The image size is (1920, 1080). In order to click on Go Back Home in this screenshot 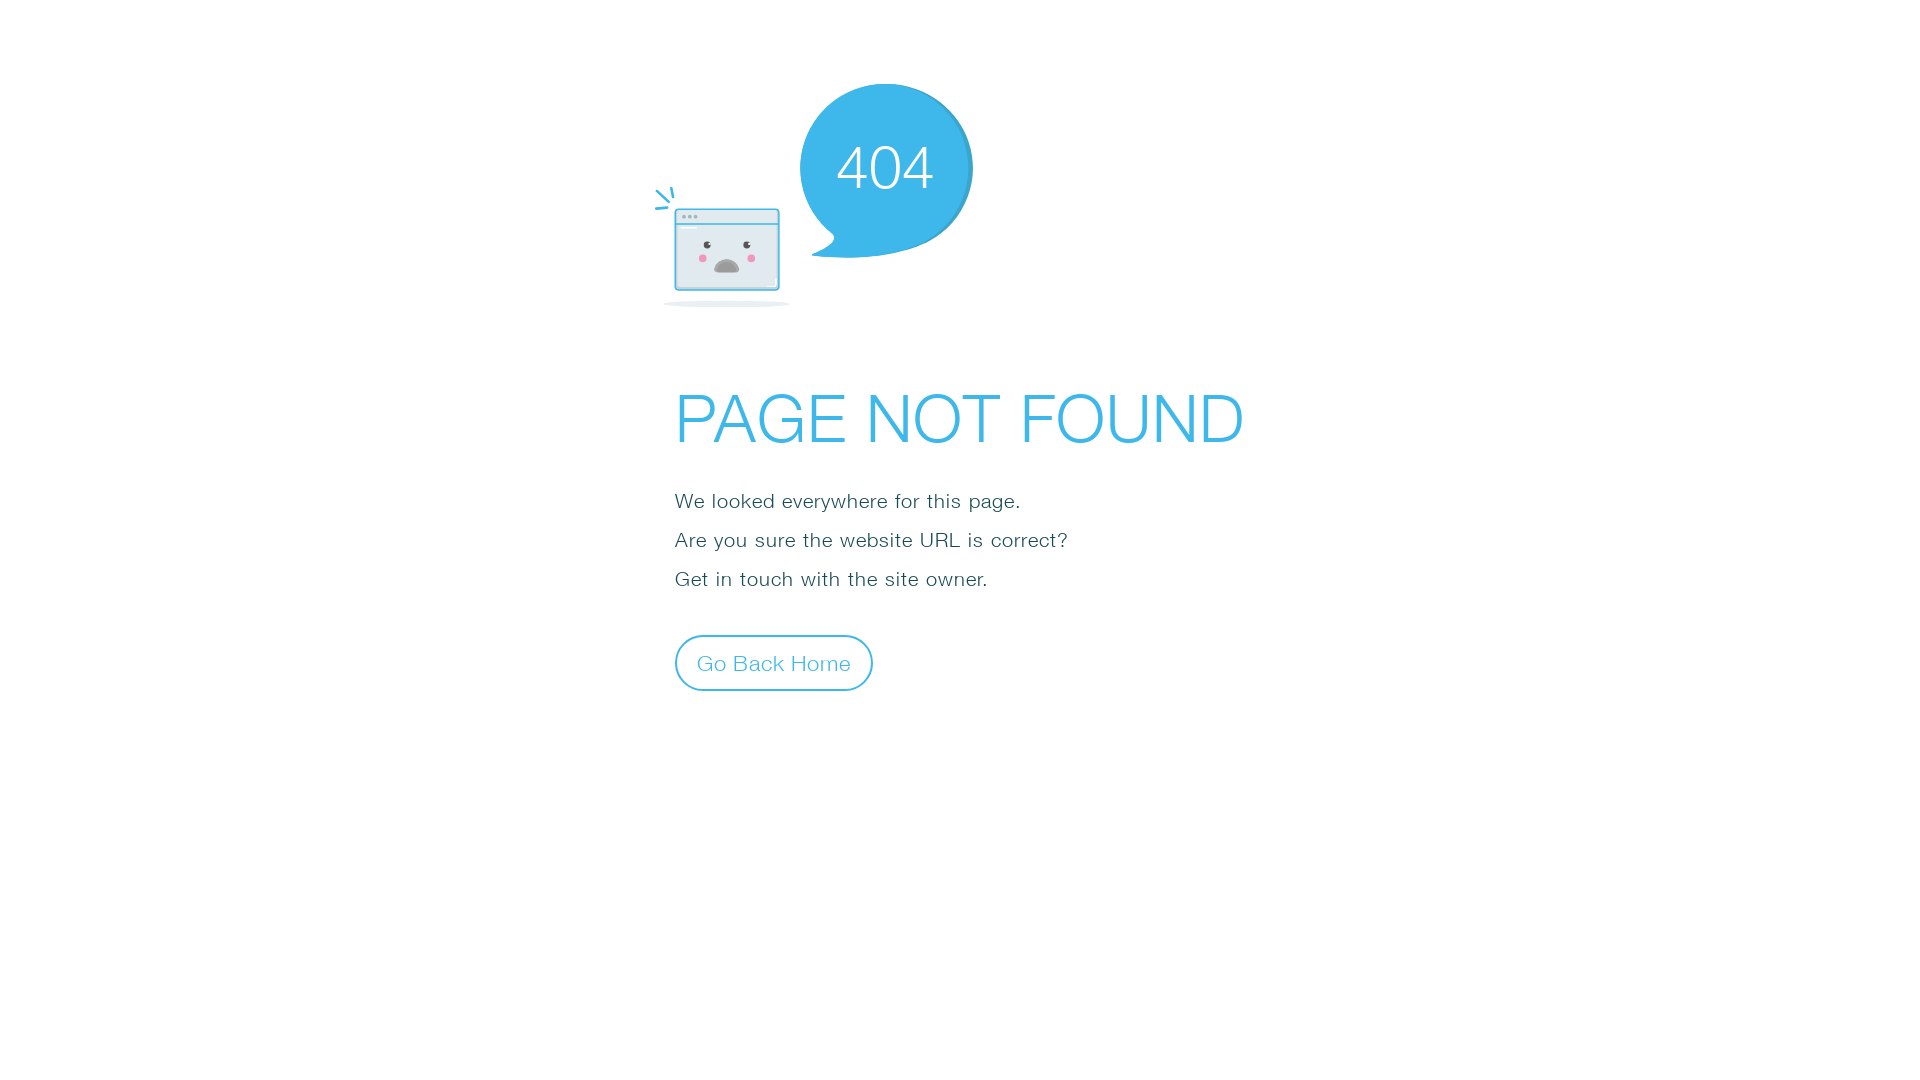, I will do `click(774, 662)`.